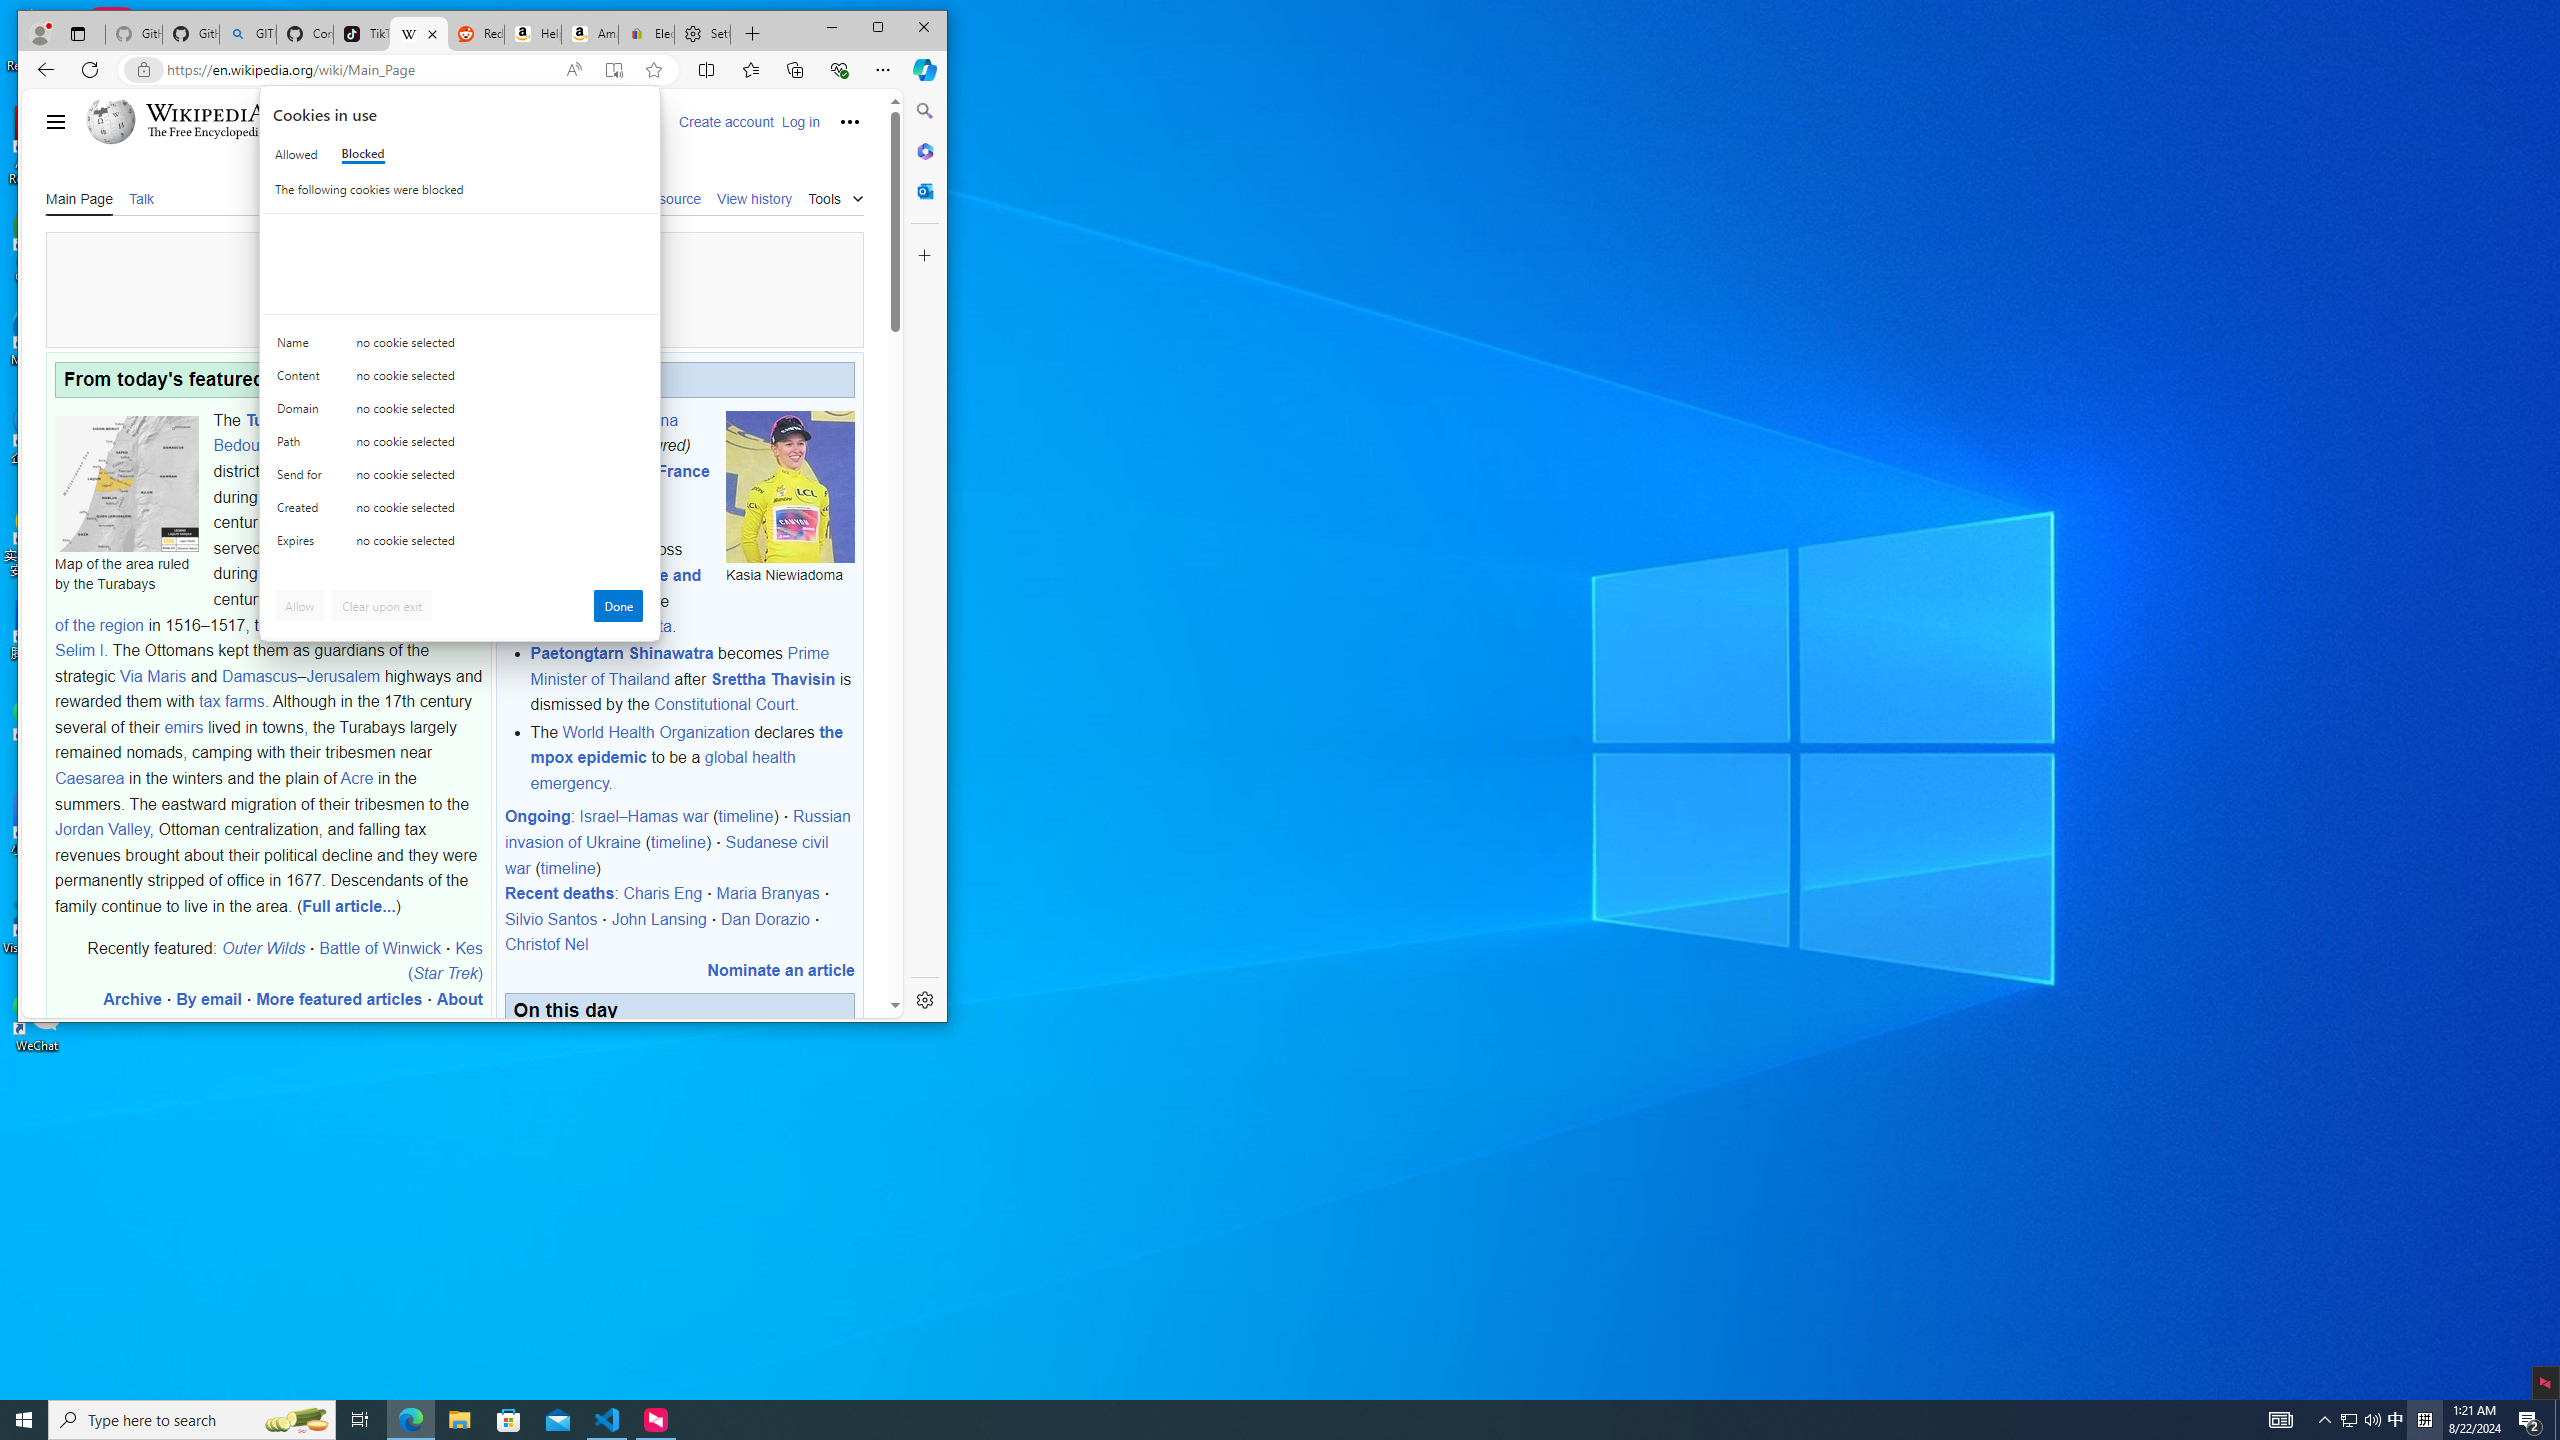  Describe the element at coordinates (363, 154) in the screenshot. I see `Class: c0153 c0157` at that location.